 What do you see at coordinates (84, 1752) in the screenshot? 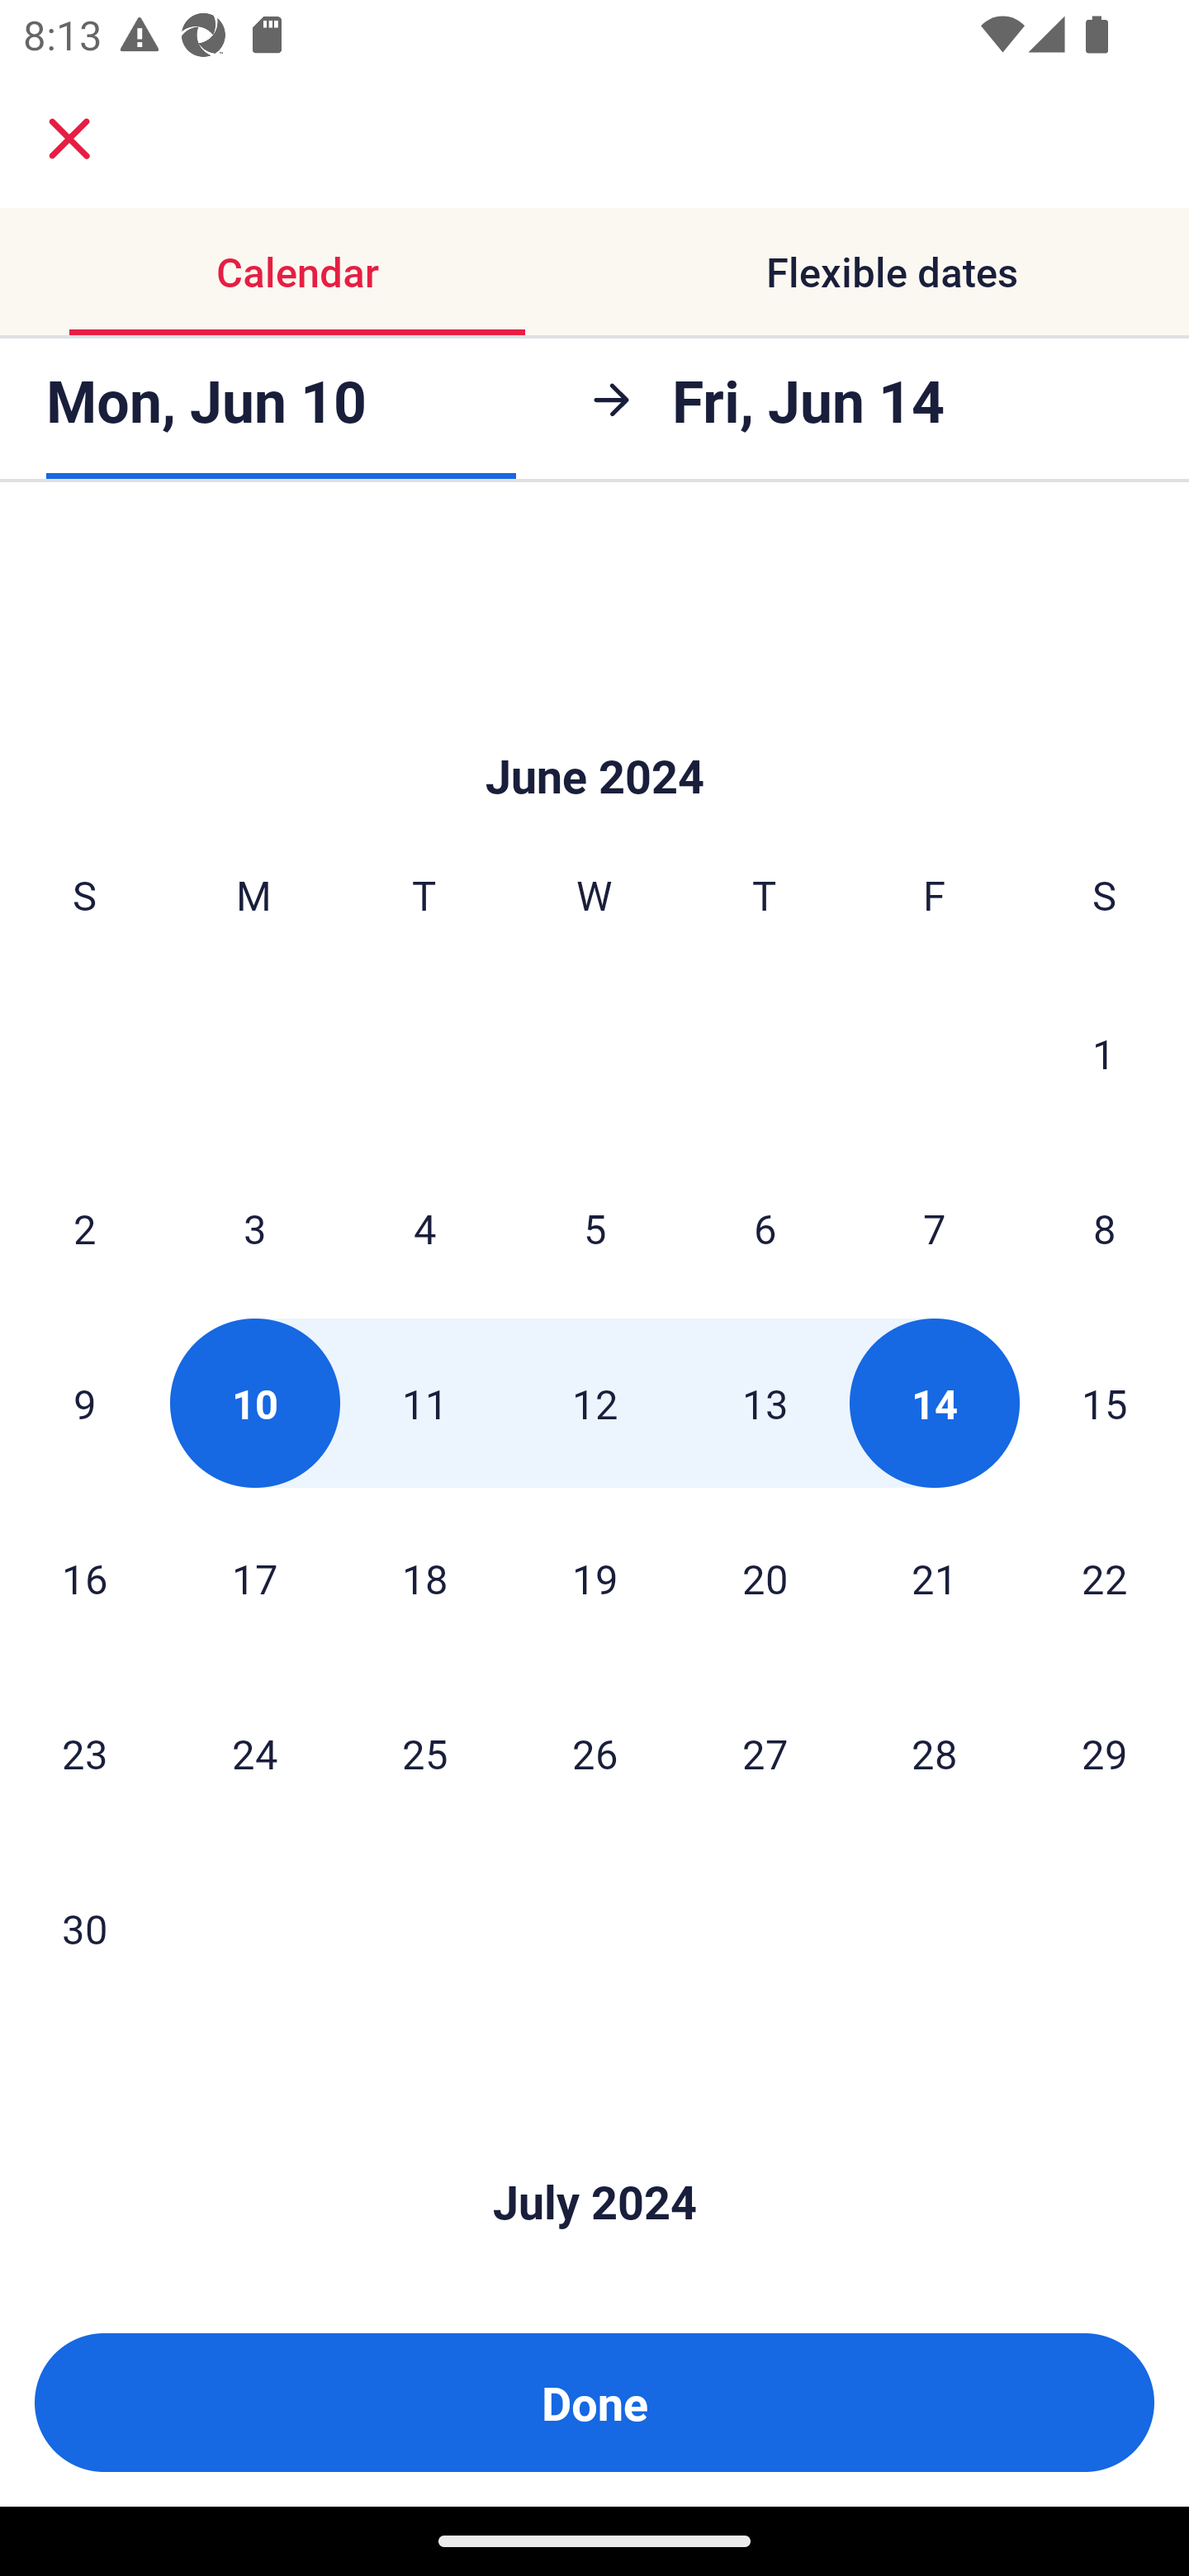
I see `23 Sunday, June 23, 2024` at bounding box center [84, 1752].